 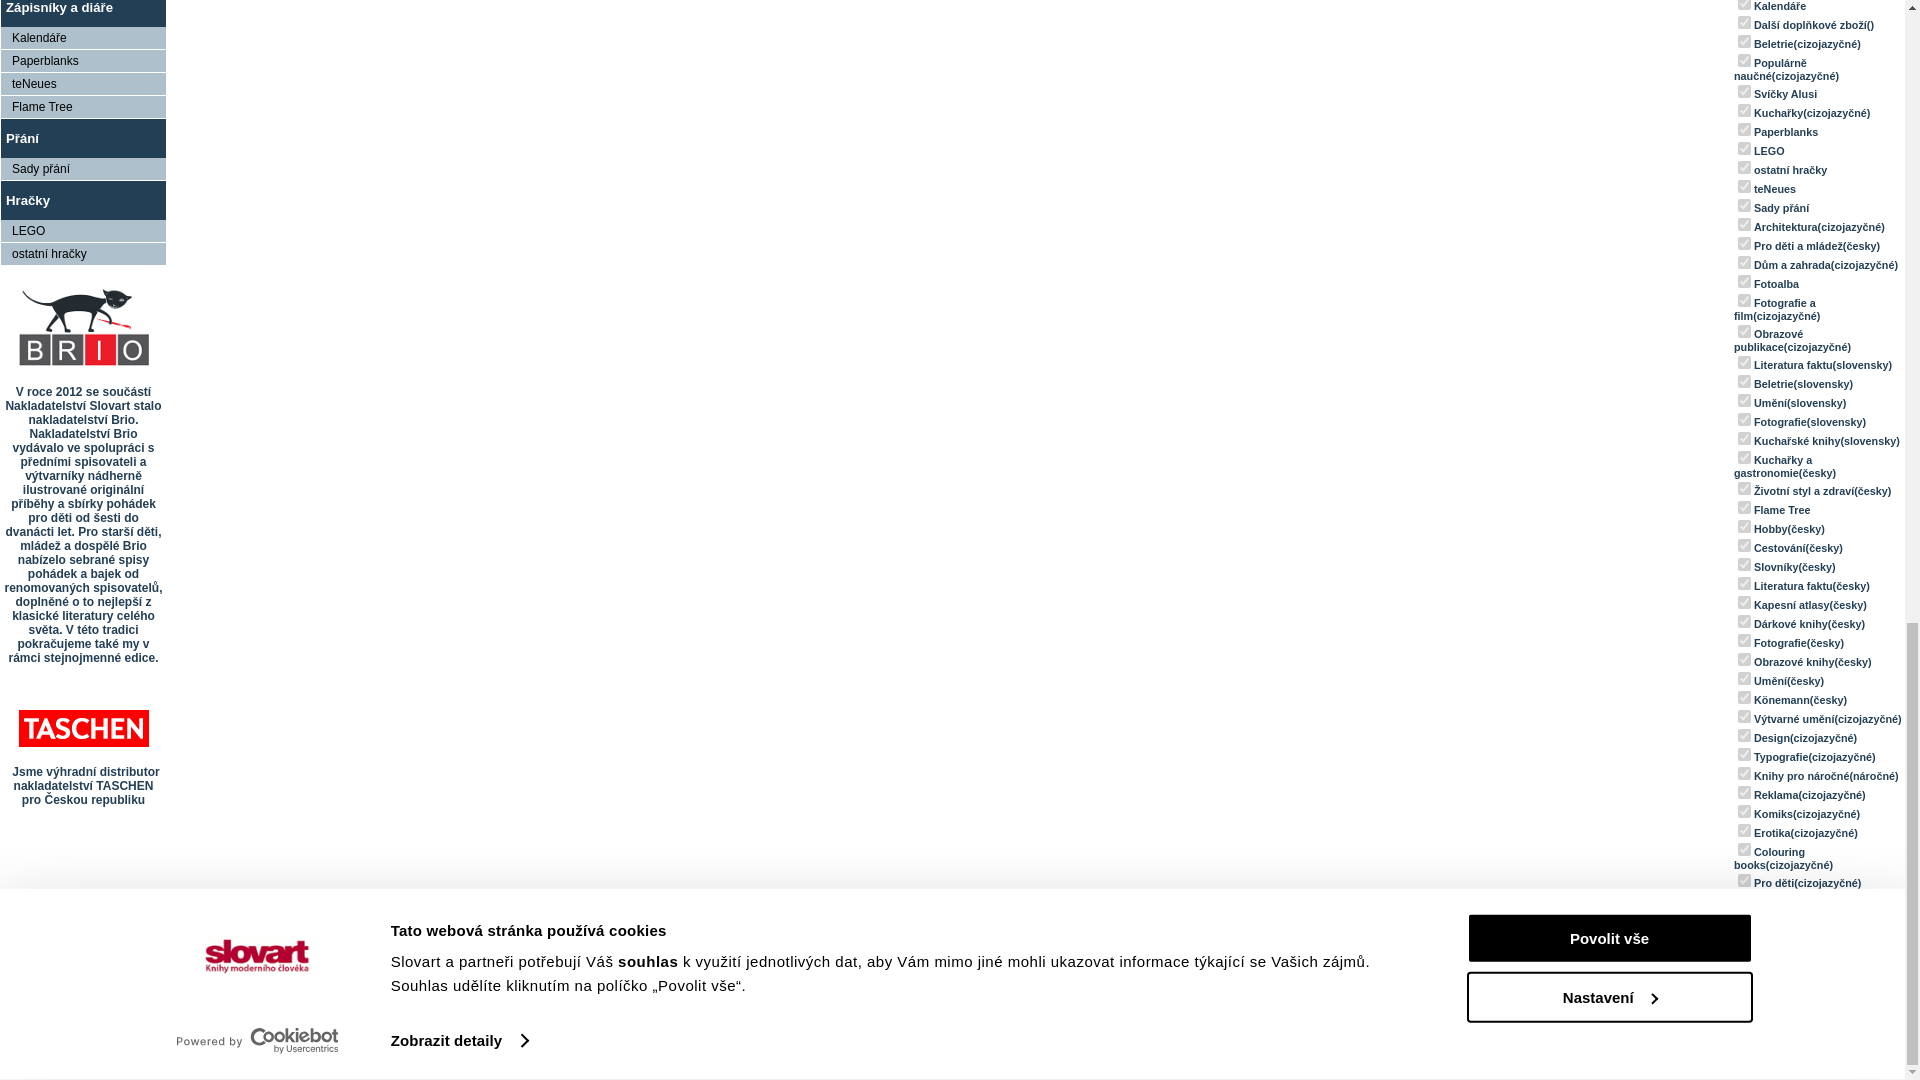 I want to click on 10036, so click(x=1744, y=130).